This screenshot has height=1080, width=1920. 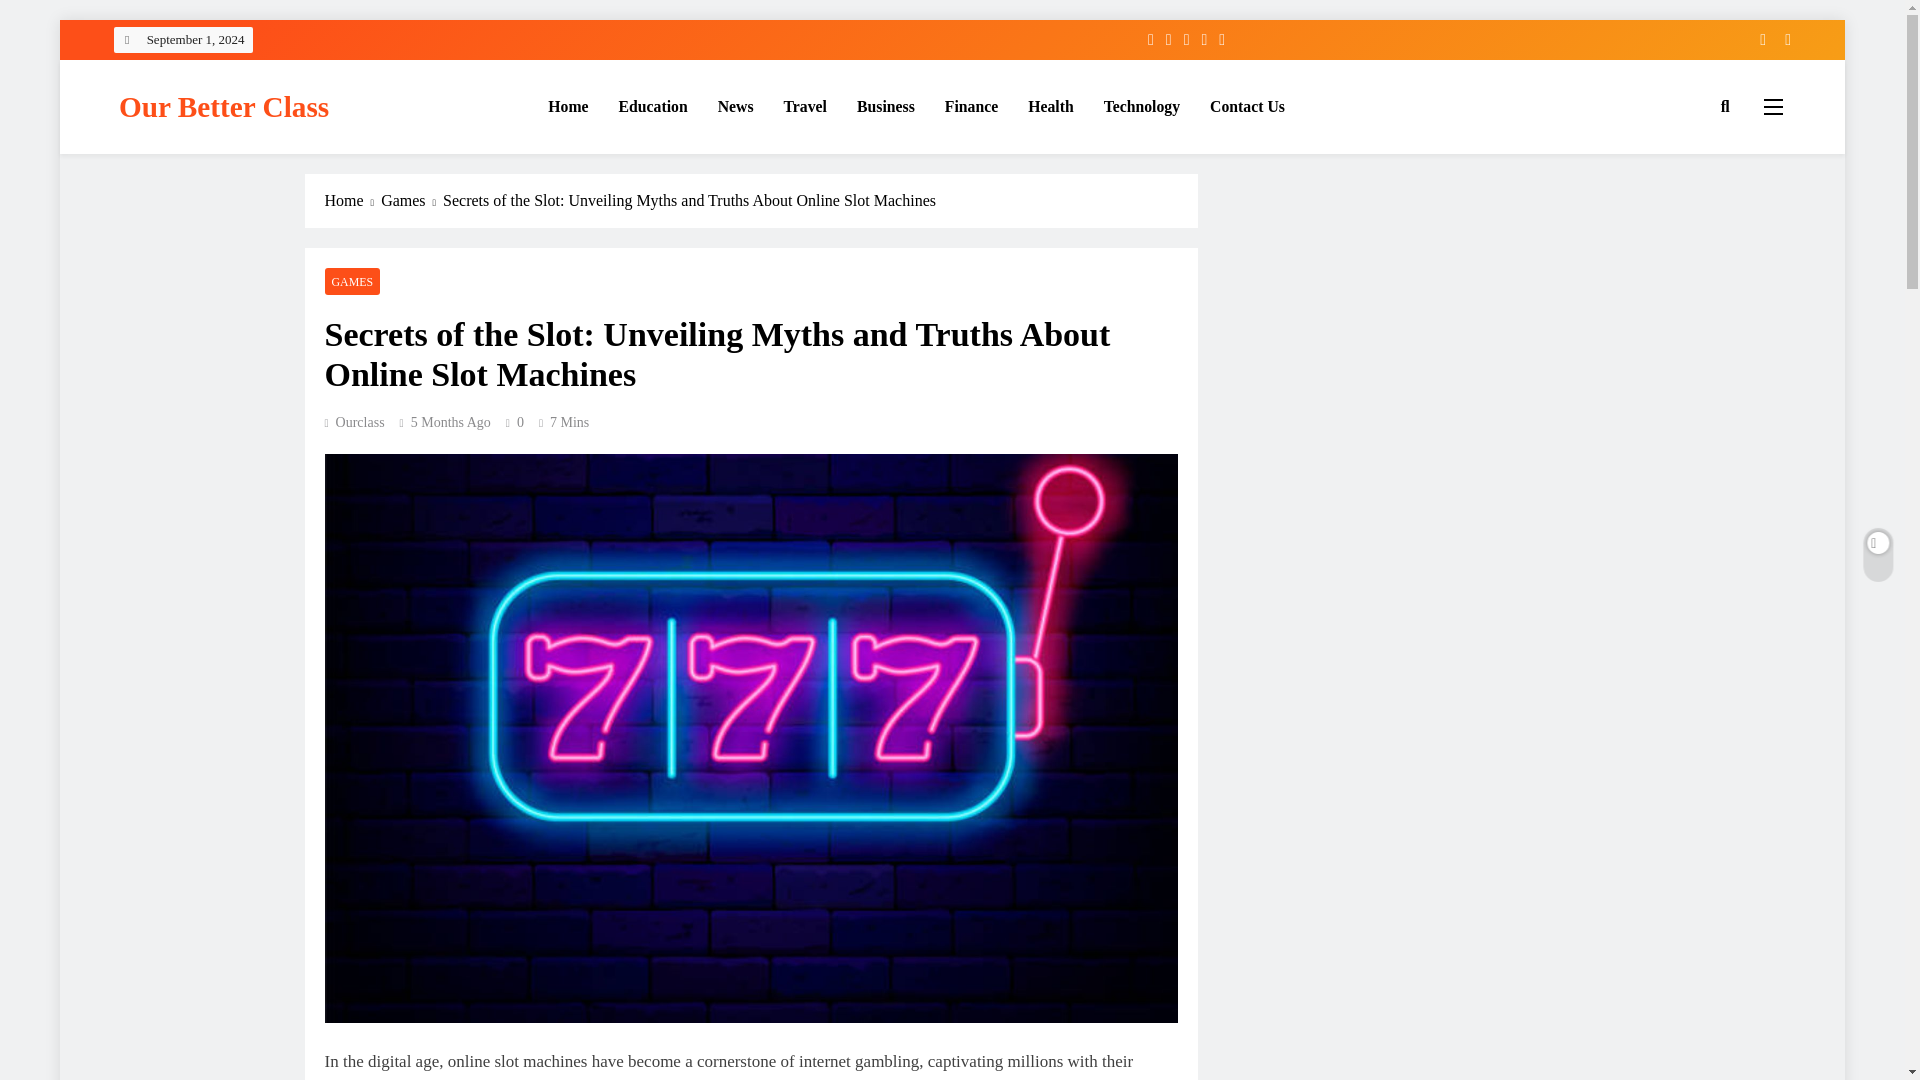 What do you see at coordinates (224, 106) in the screenshot?
I see `Our Better Class` at bounding box center [224, 106].